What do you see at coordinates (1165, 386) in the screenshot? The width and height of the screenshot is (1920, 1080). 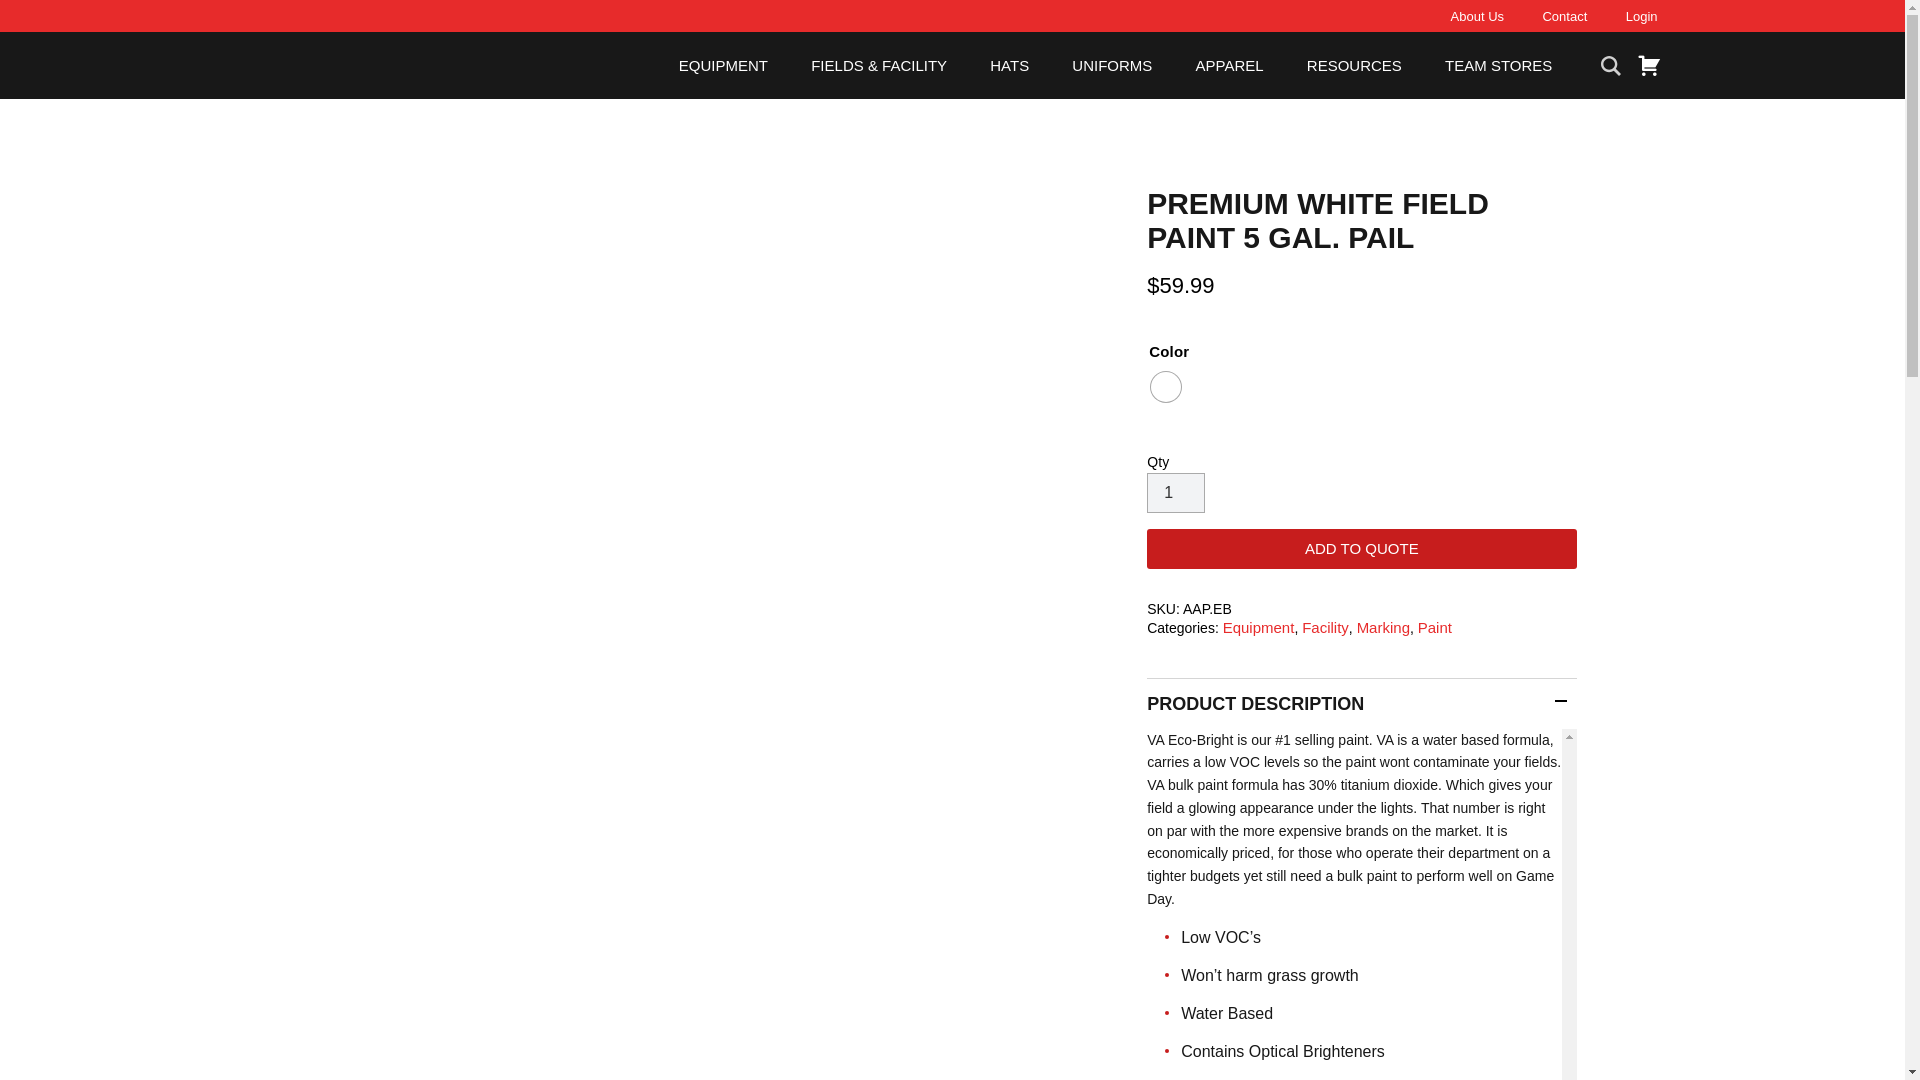 I see `Bright White` at bounding box center [1165, 386].